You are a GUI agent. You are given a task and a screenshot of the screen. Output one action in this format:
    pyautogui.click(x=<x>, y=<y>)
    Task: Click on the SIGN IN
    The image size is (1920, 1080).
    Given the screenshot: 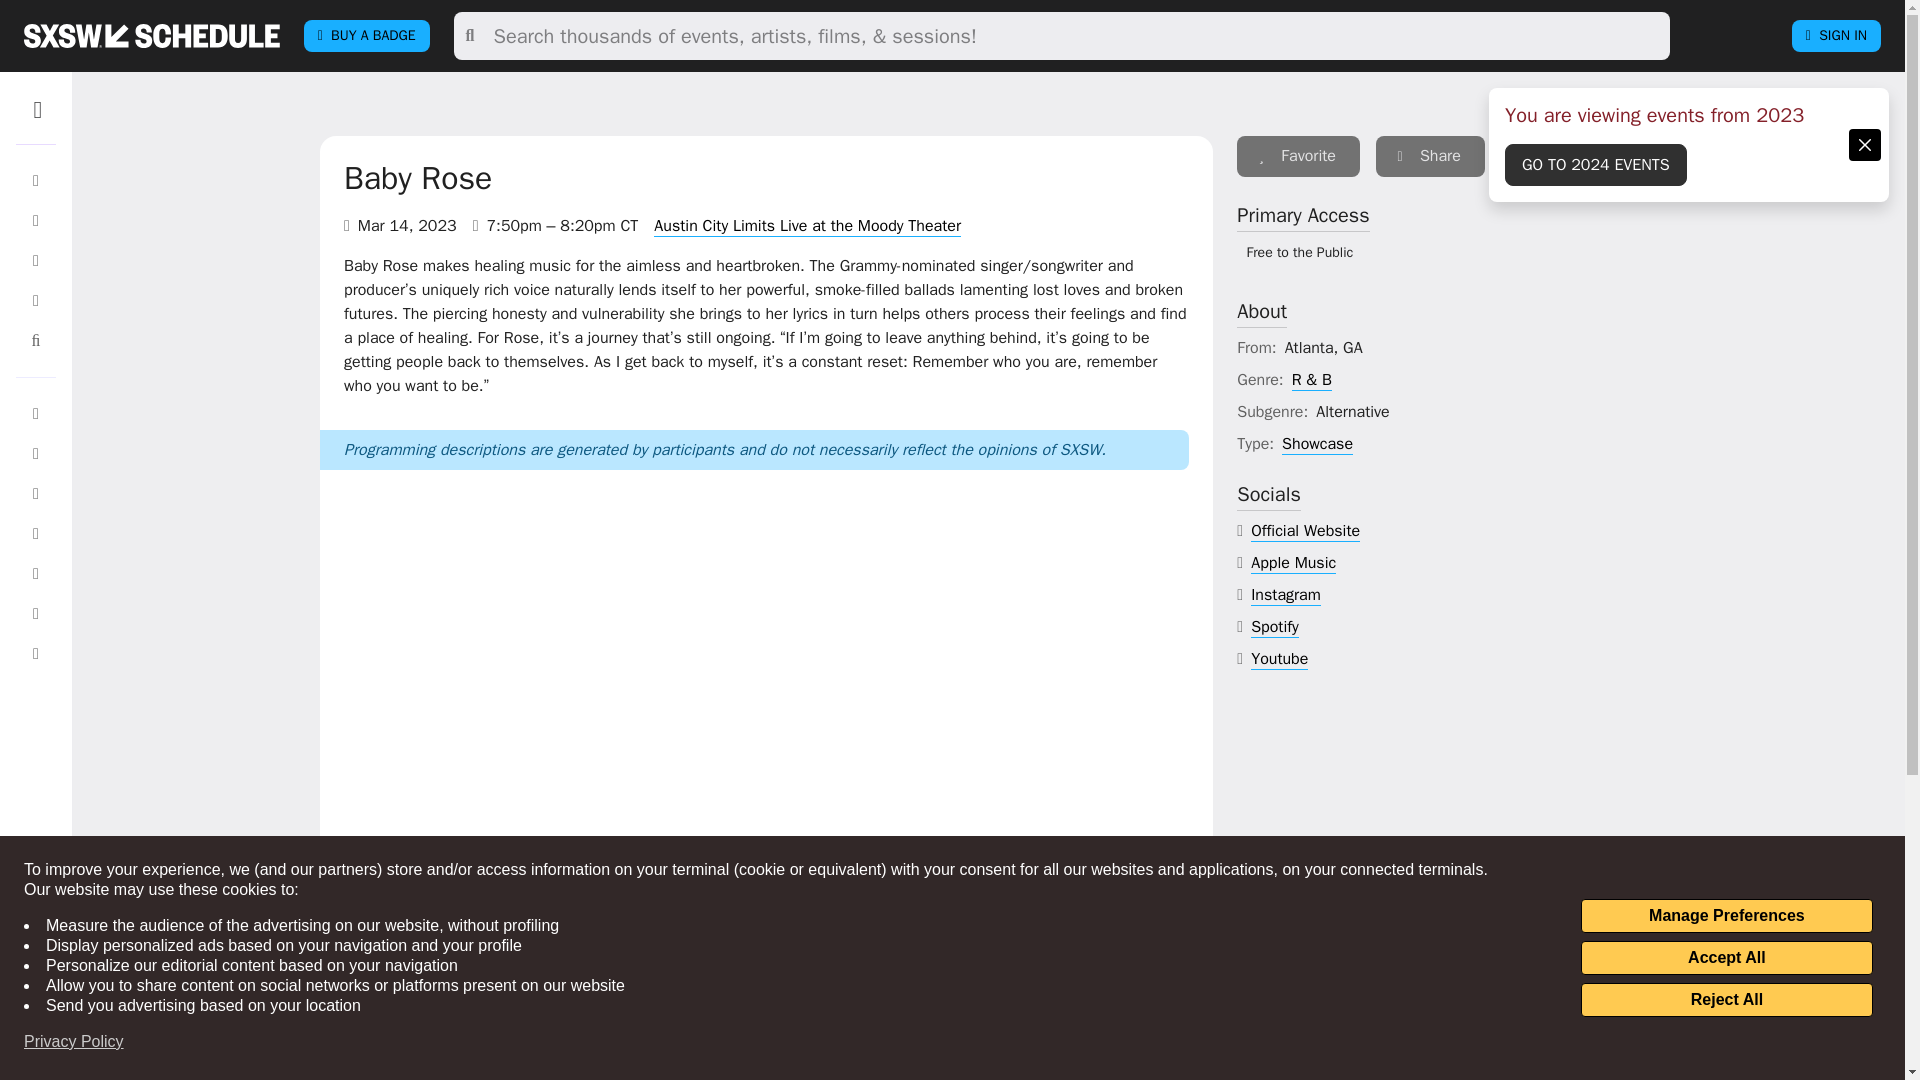 What is the action you would take?
    pyautogui.click(x=1836, y=36)
    